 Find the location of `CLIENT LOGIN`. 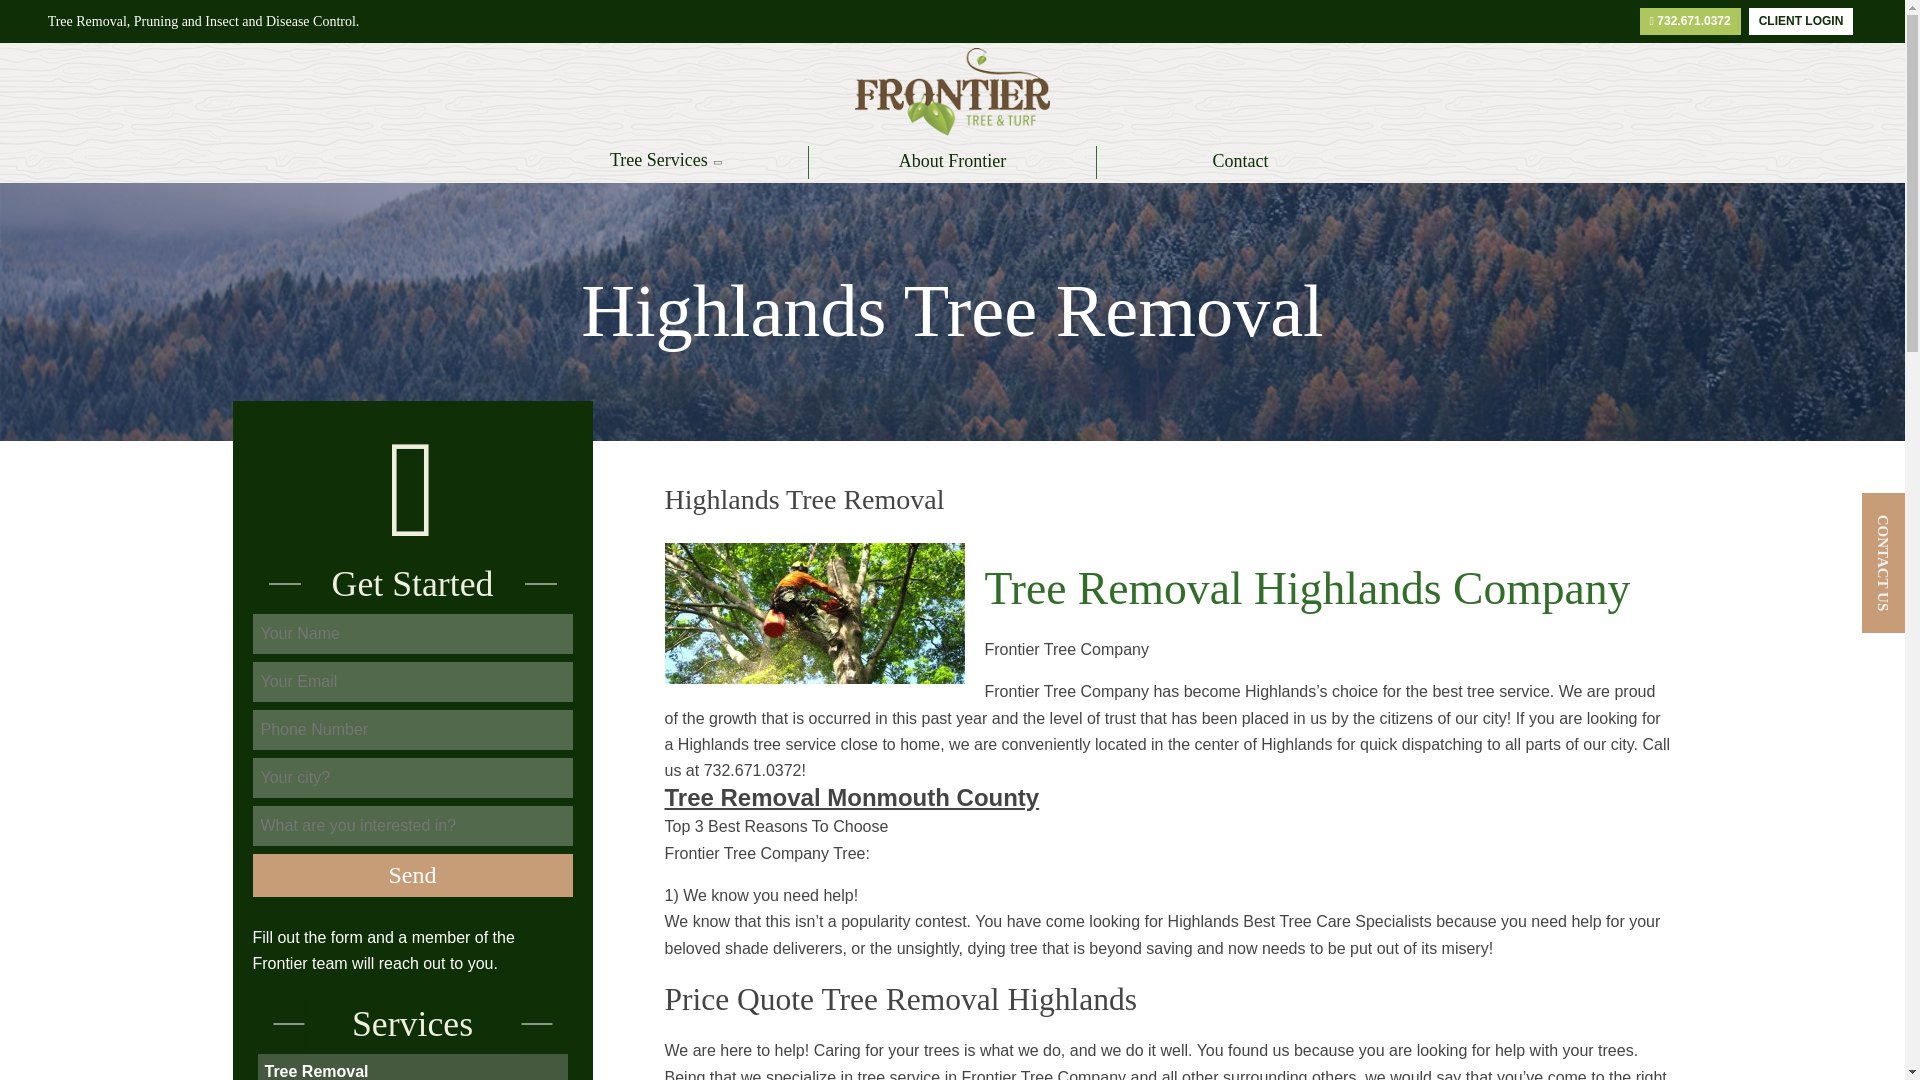

CLIENT LOGIN is located at coordinates (1802, 20).